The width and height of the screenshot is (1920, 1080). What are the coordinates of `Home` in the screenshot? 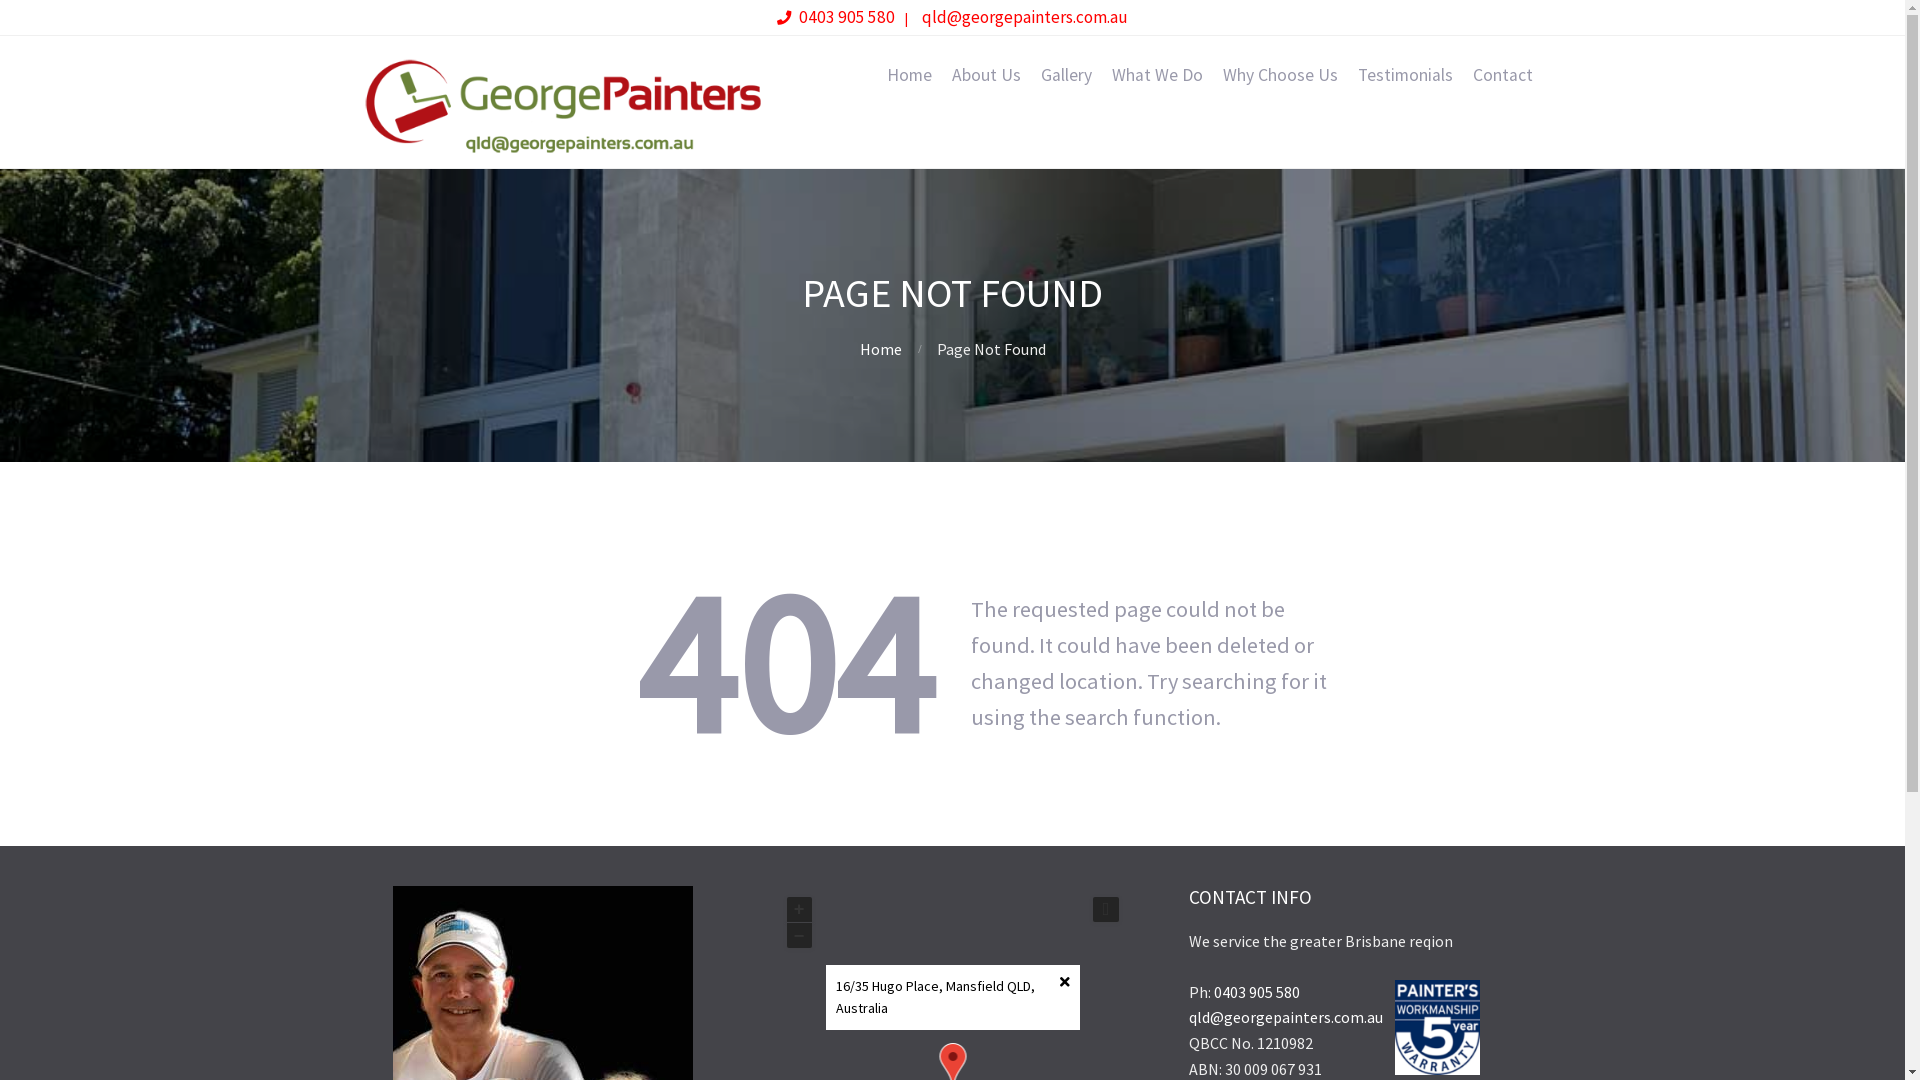 It's located at (908, 75).